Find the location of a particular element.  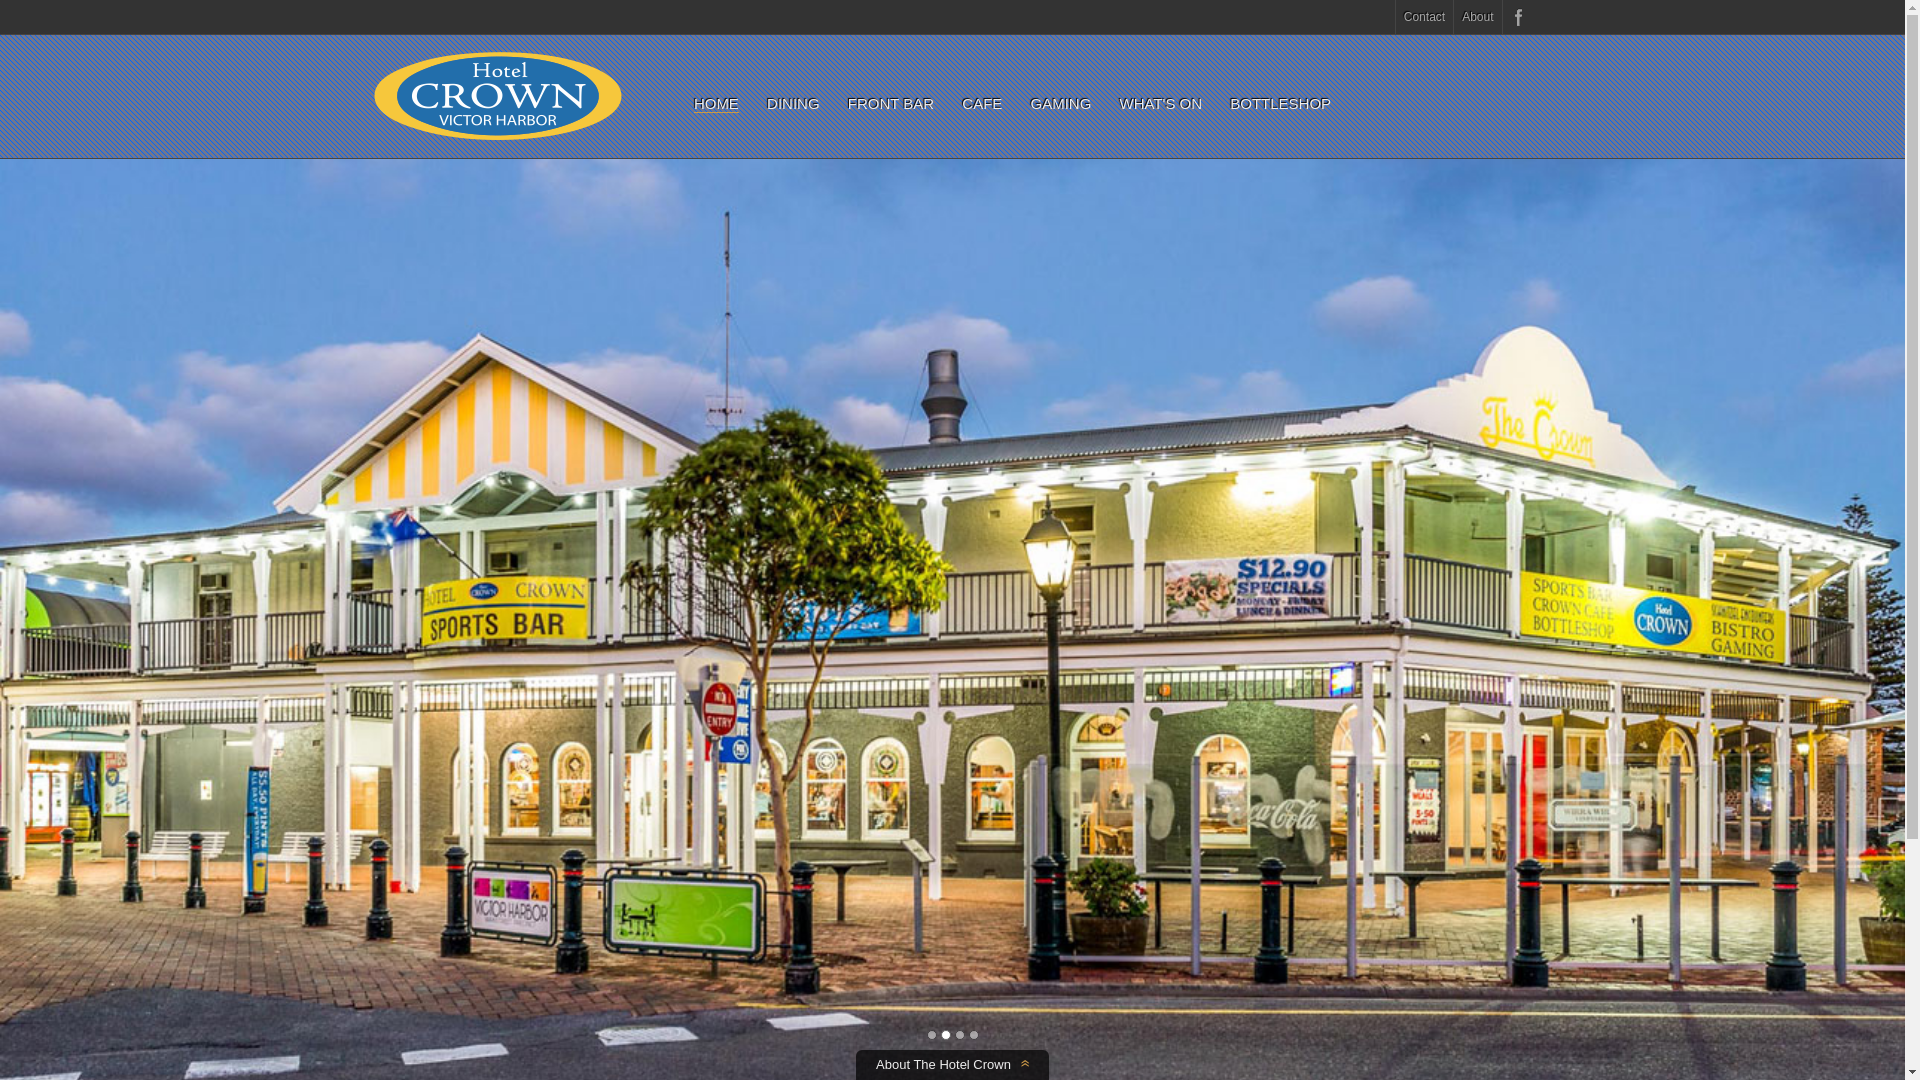

2 is located at coordinates (945, 1035).